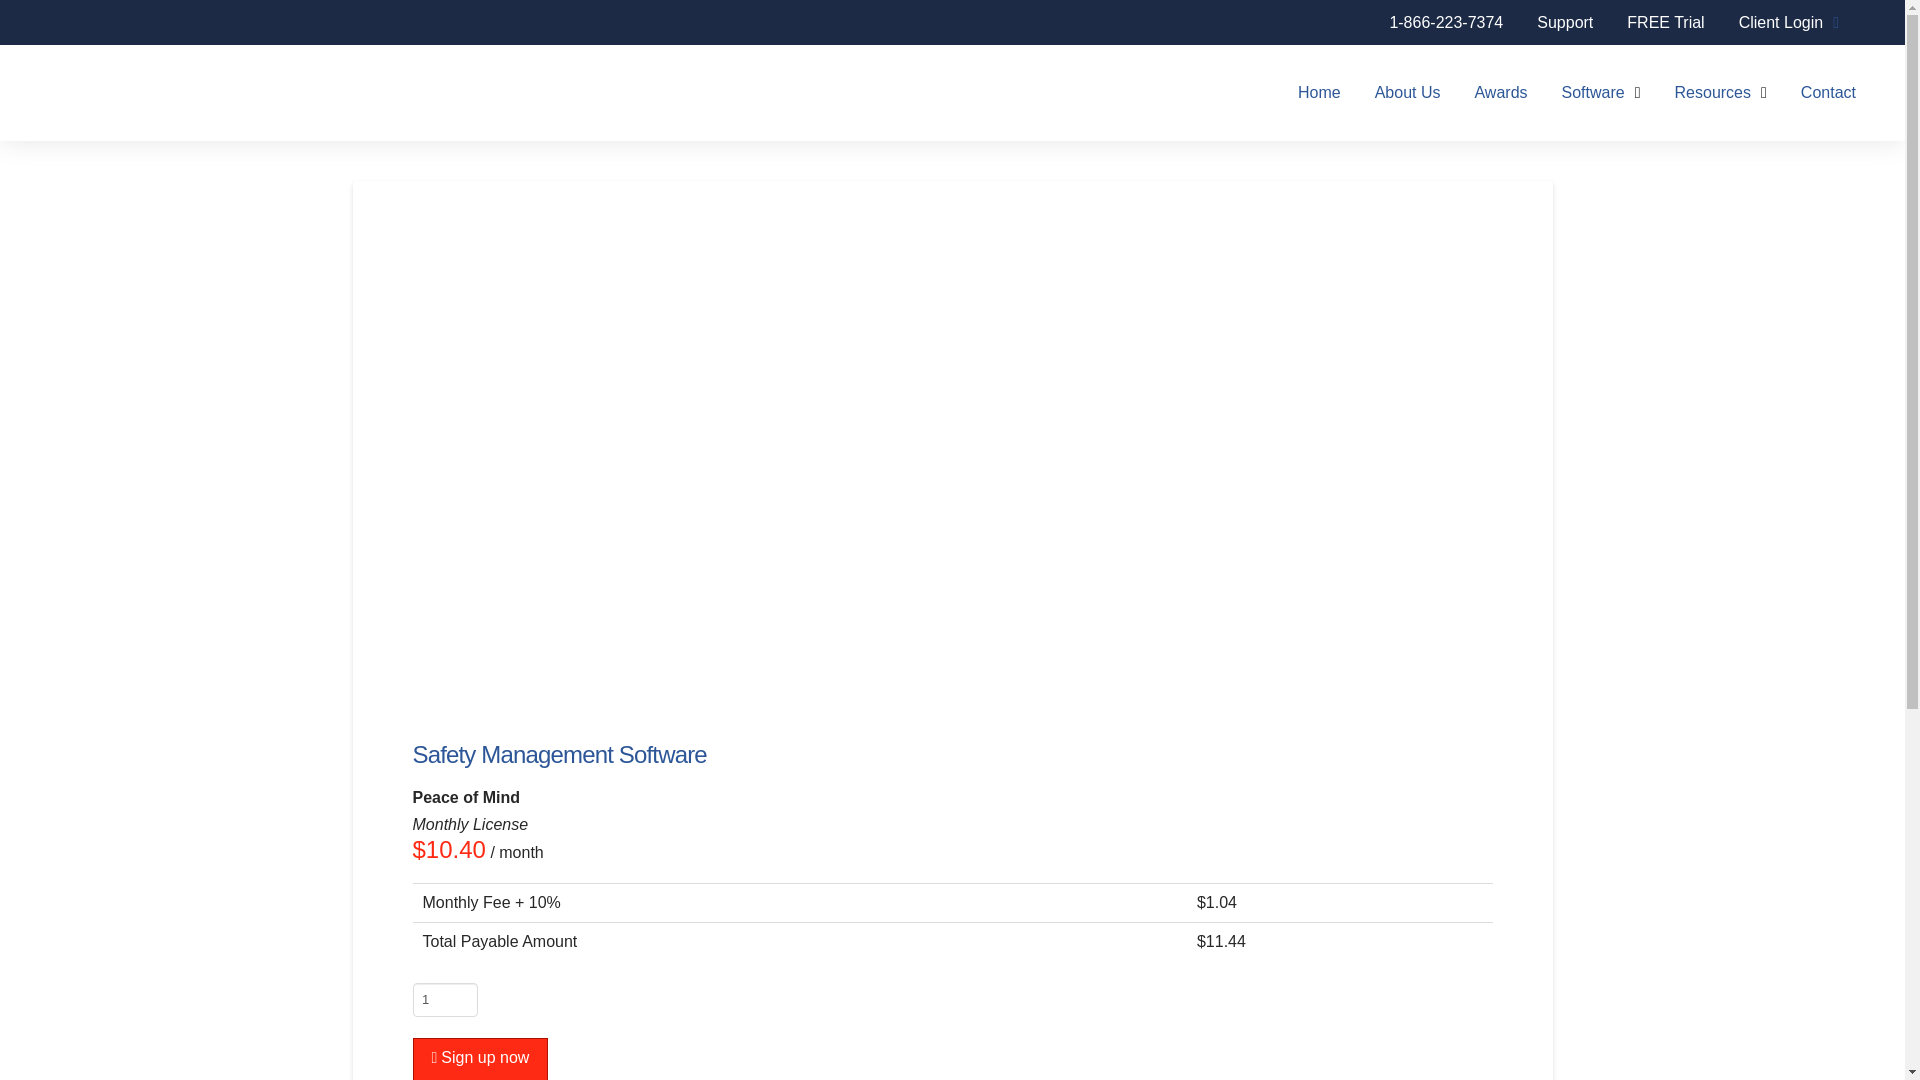  I want to click on Support, so click(1565, 24).